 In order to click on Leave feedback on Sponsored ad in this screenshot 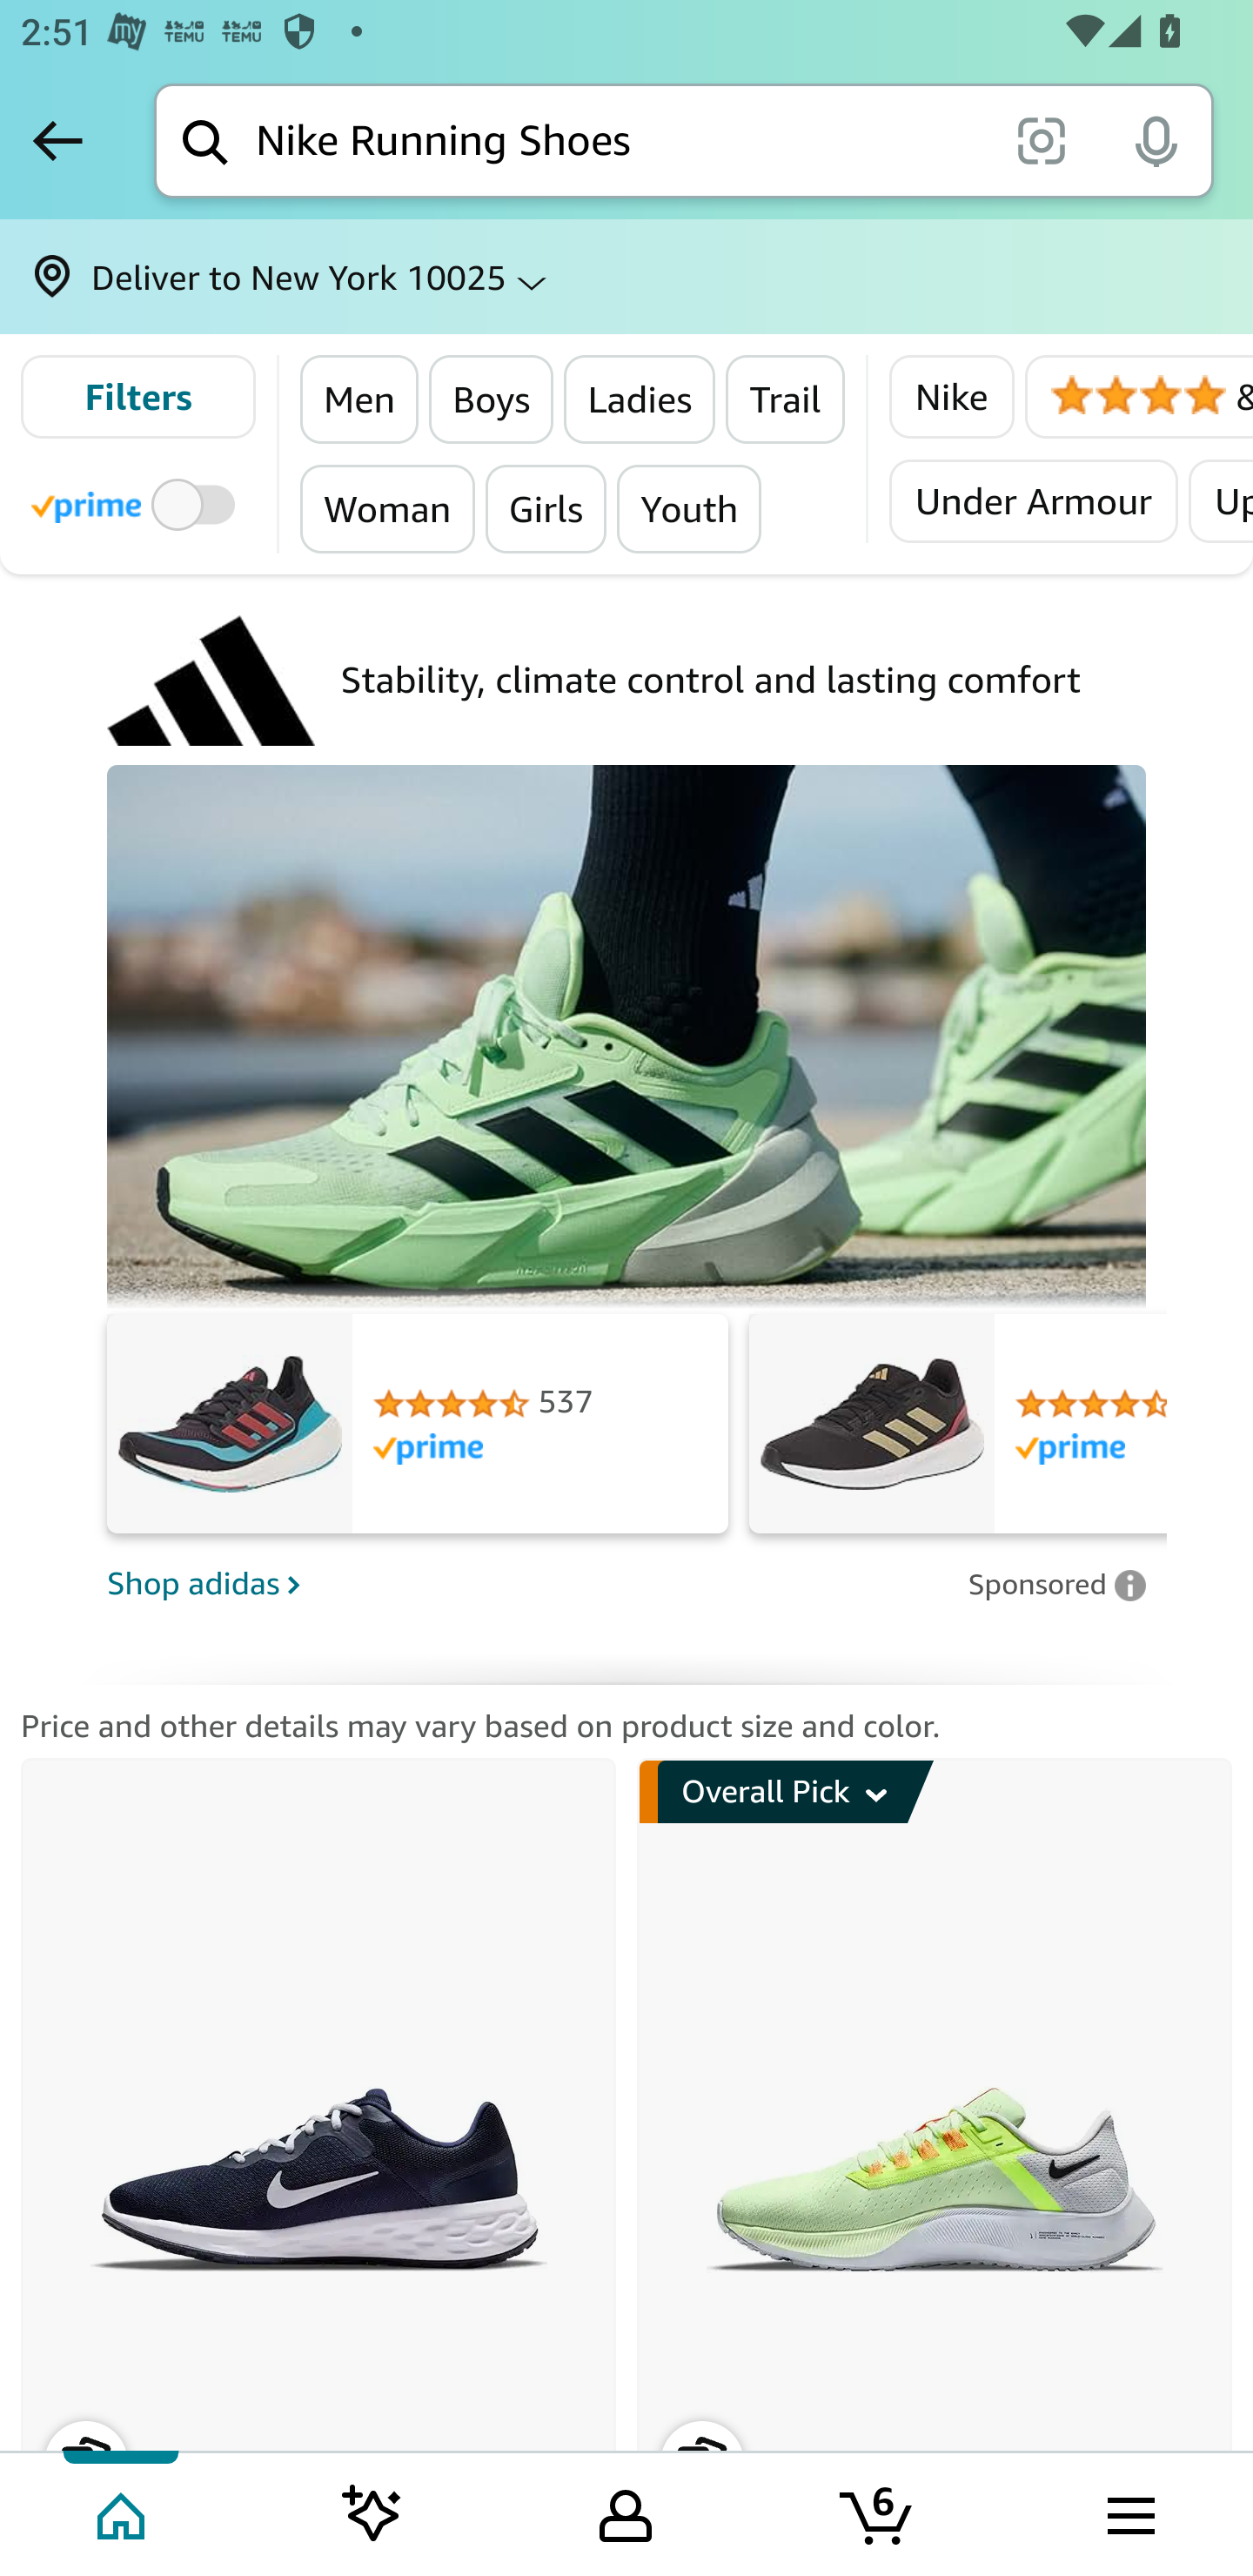, I will do `click(1056, 1584)`.